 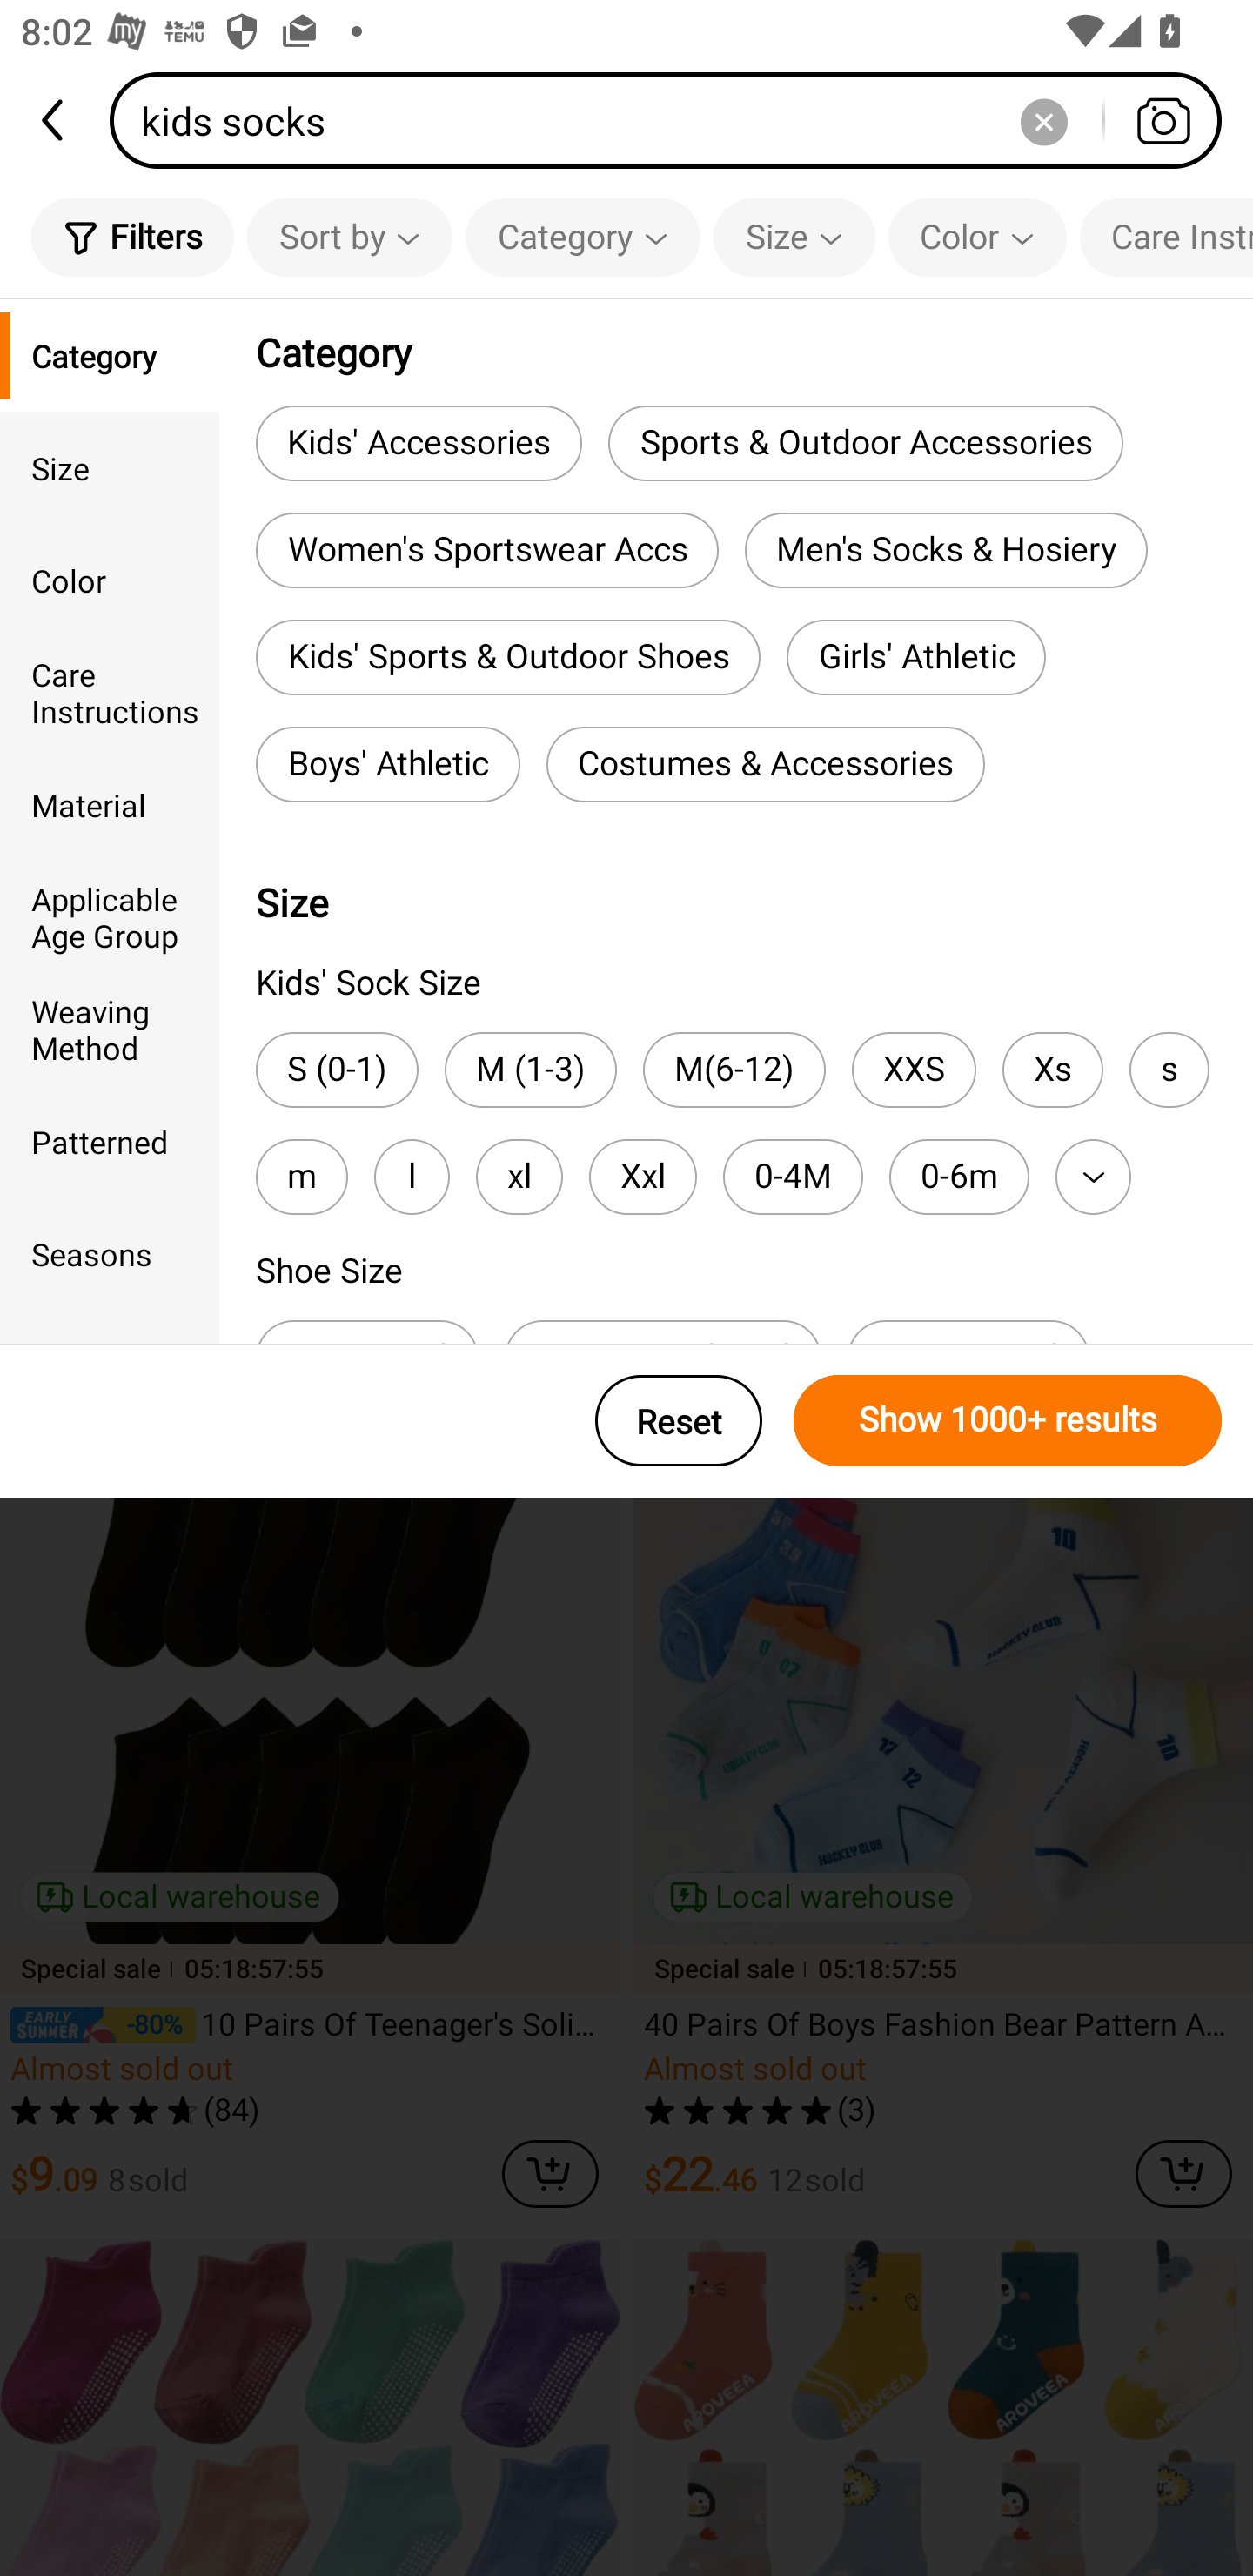 I want to click on Men's Socks & Hosiery, so click(x=946, y=550).